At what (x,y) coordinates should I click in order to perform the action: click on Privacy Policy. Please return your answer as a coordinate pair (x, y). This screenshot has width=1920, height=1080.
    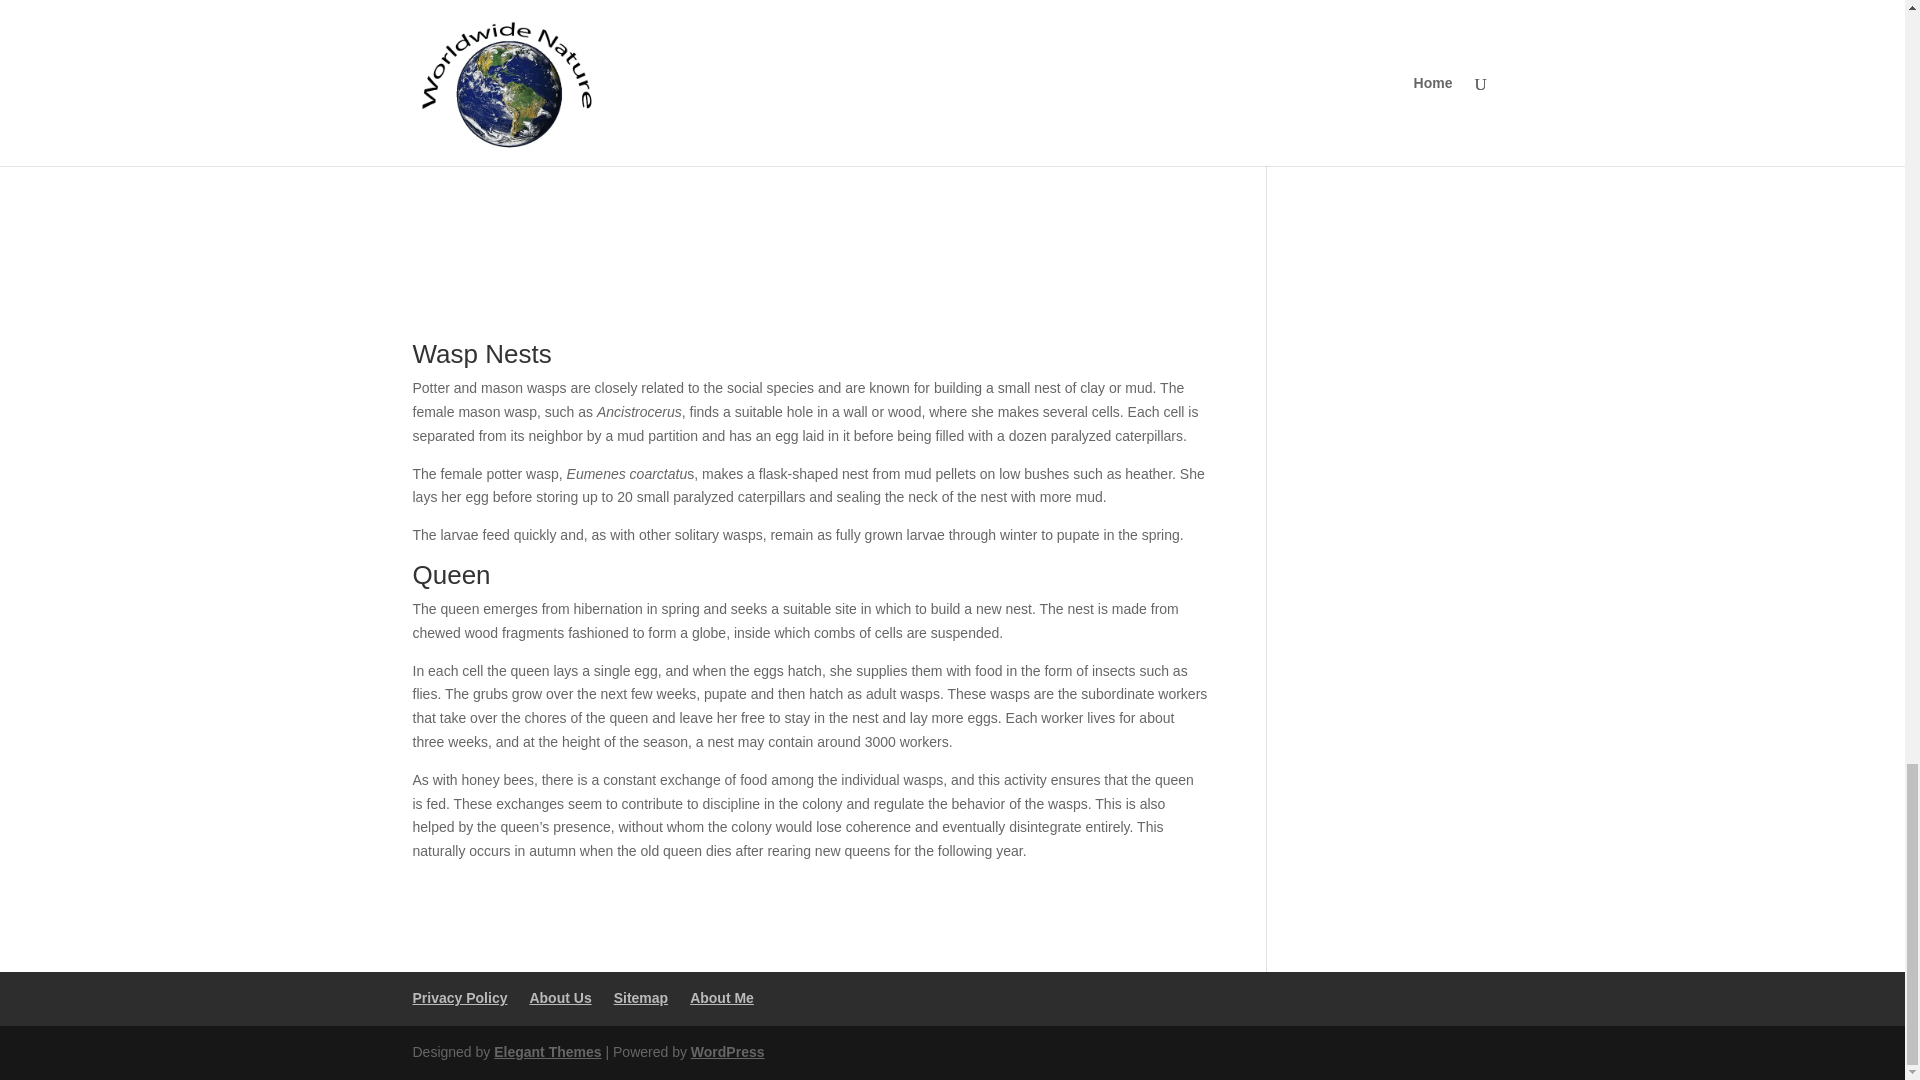
    Looking at the image, I should click on (459, 998).